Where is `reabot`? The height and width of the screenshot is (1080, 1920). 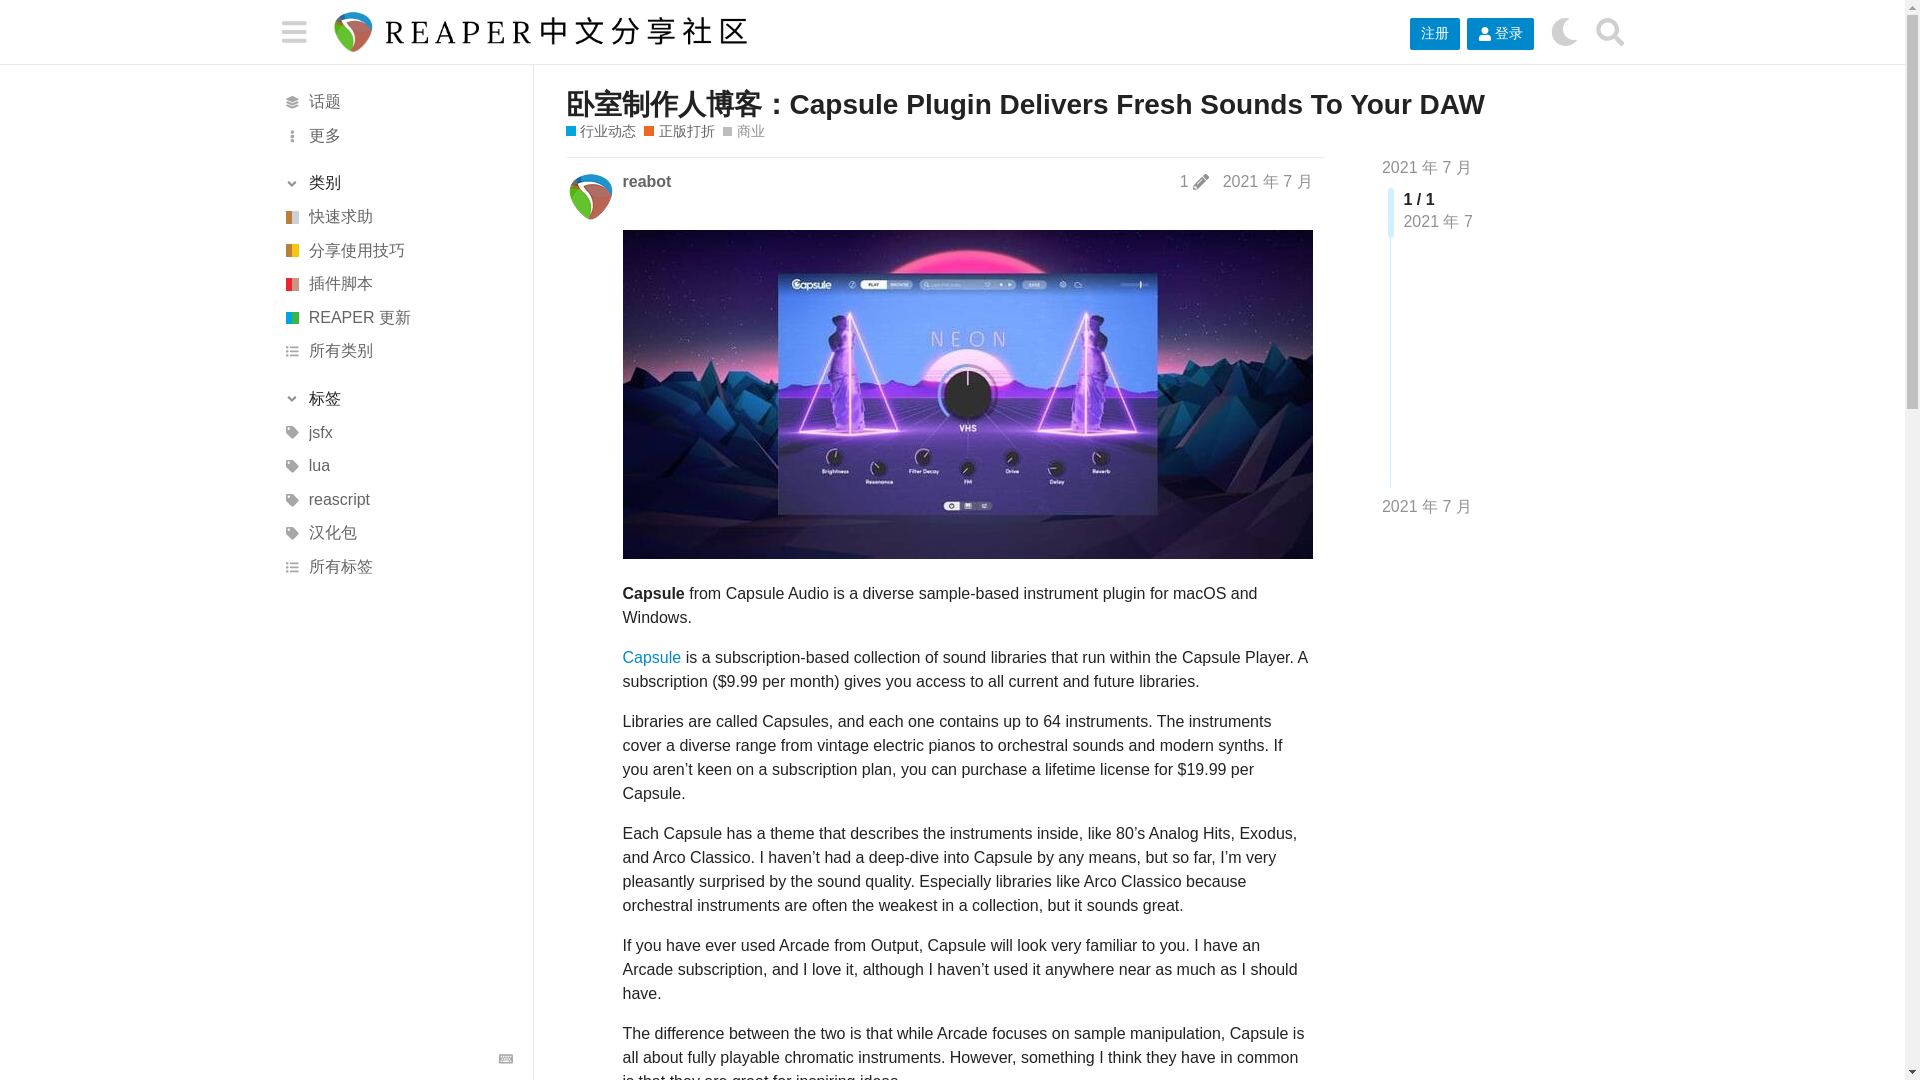
reabot is located at coordinates (646, 182).